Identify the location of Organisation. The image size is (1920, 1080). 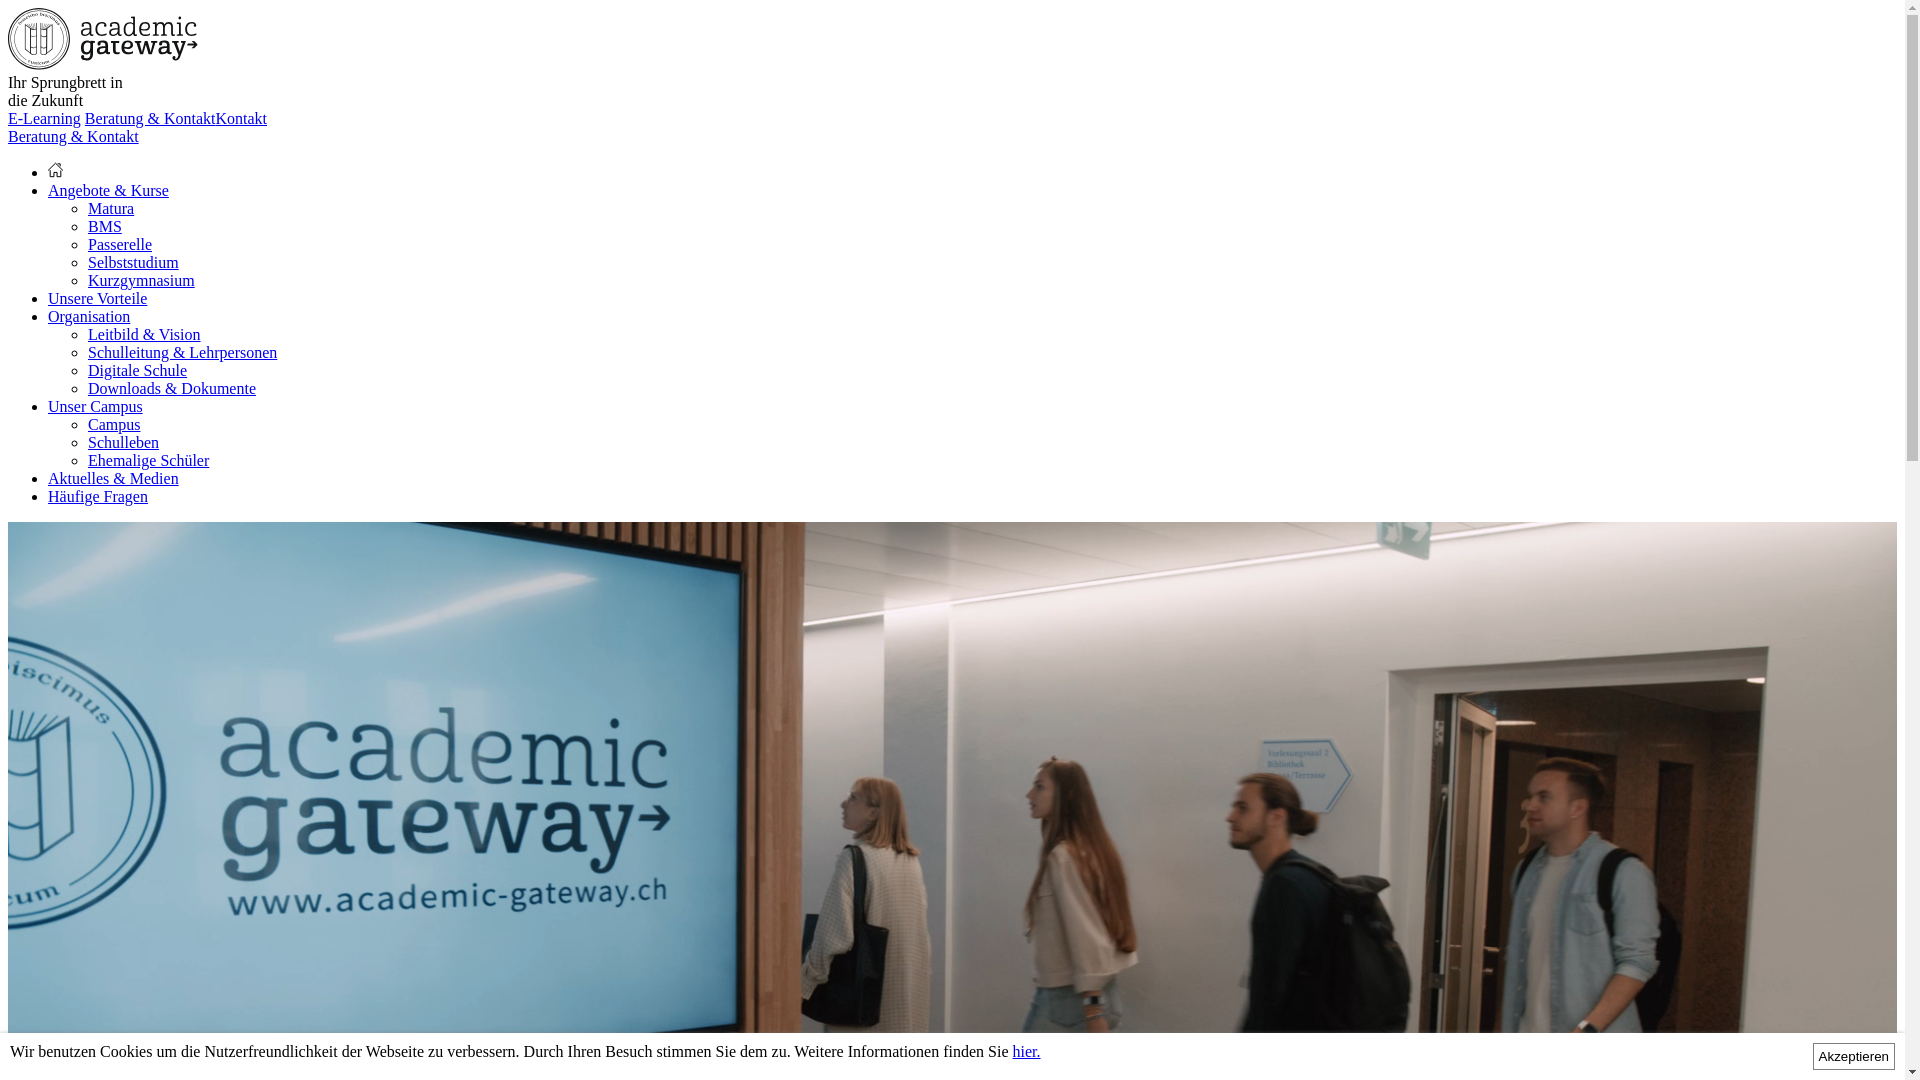
(89, 316).